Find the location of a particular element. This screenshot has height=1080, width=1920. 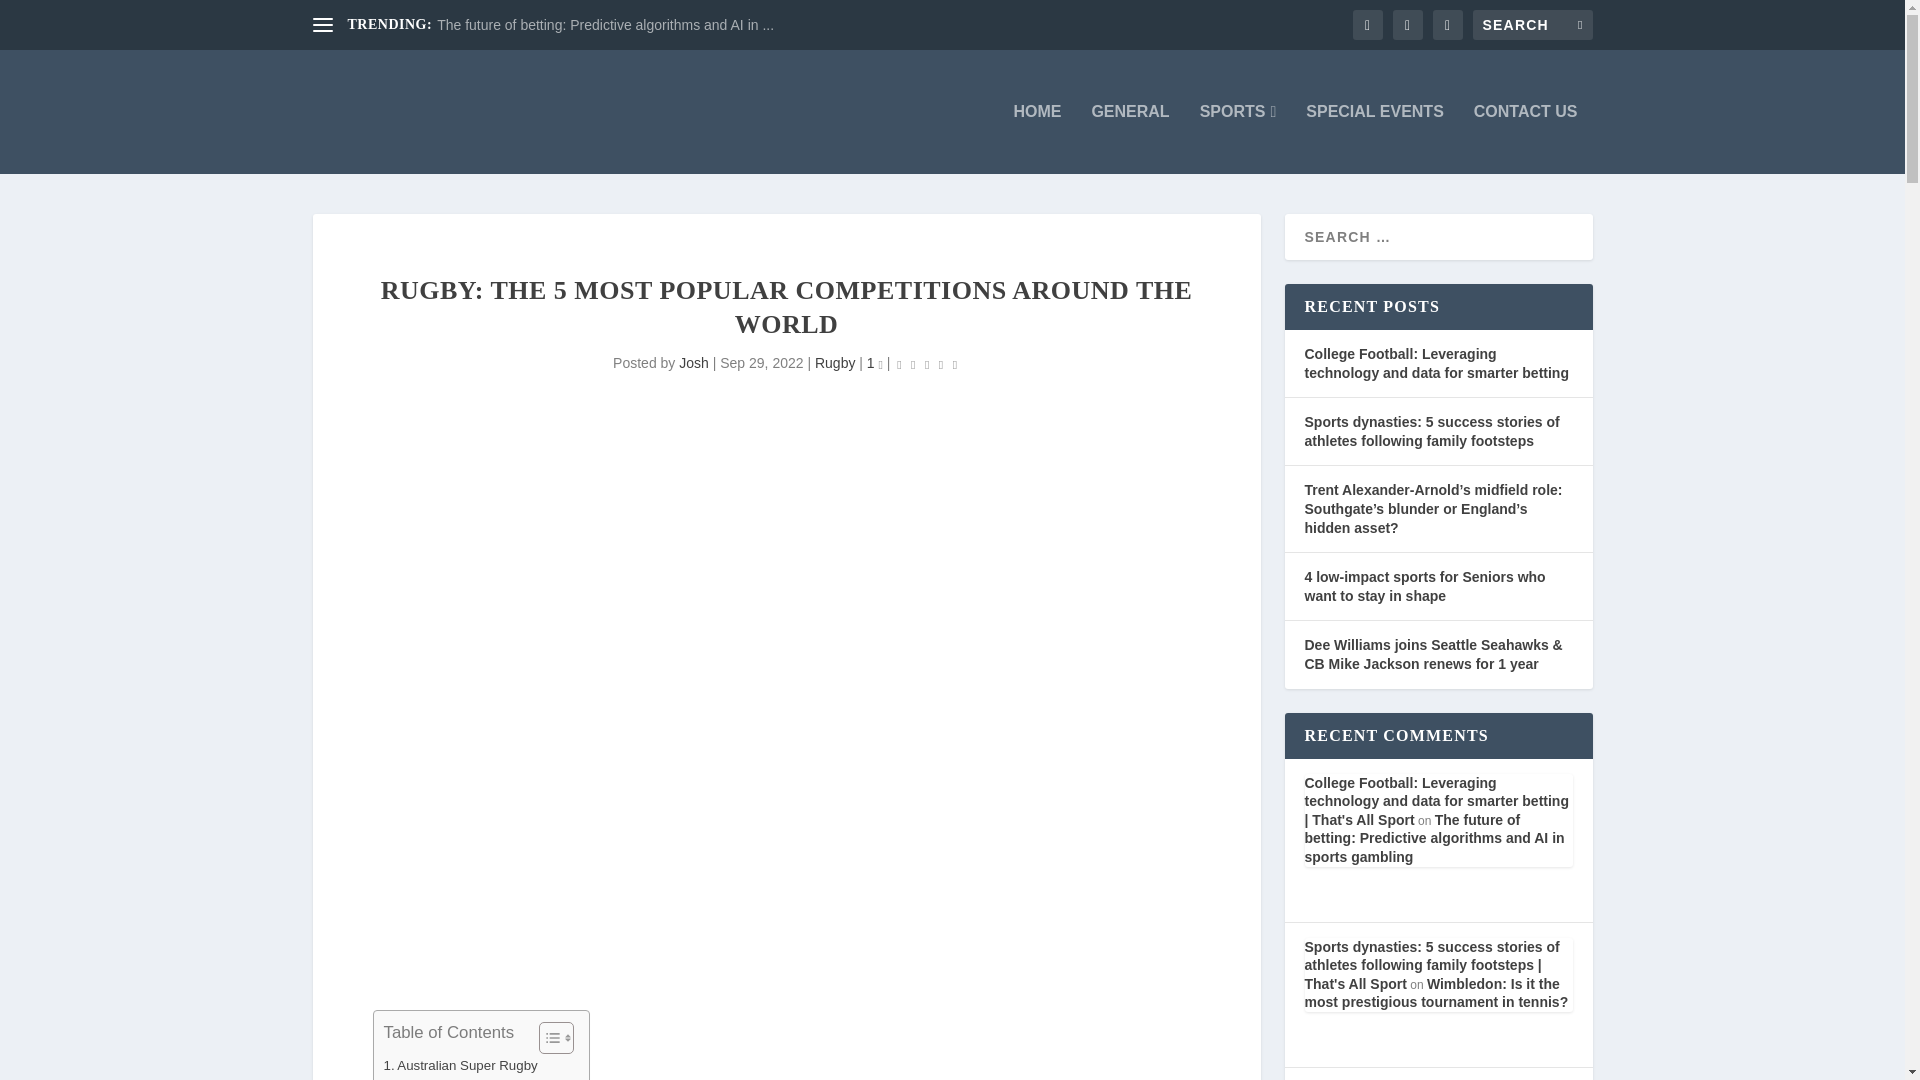

Search for: is located at coordinates (1532, 24).